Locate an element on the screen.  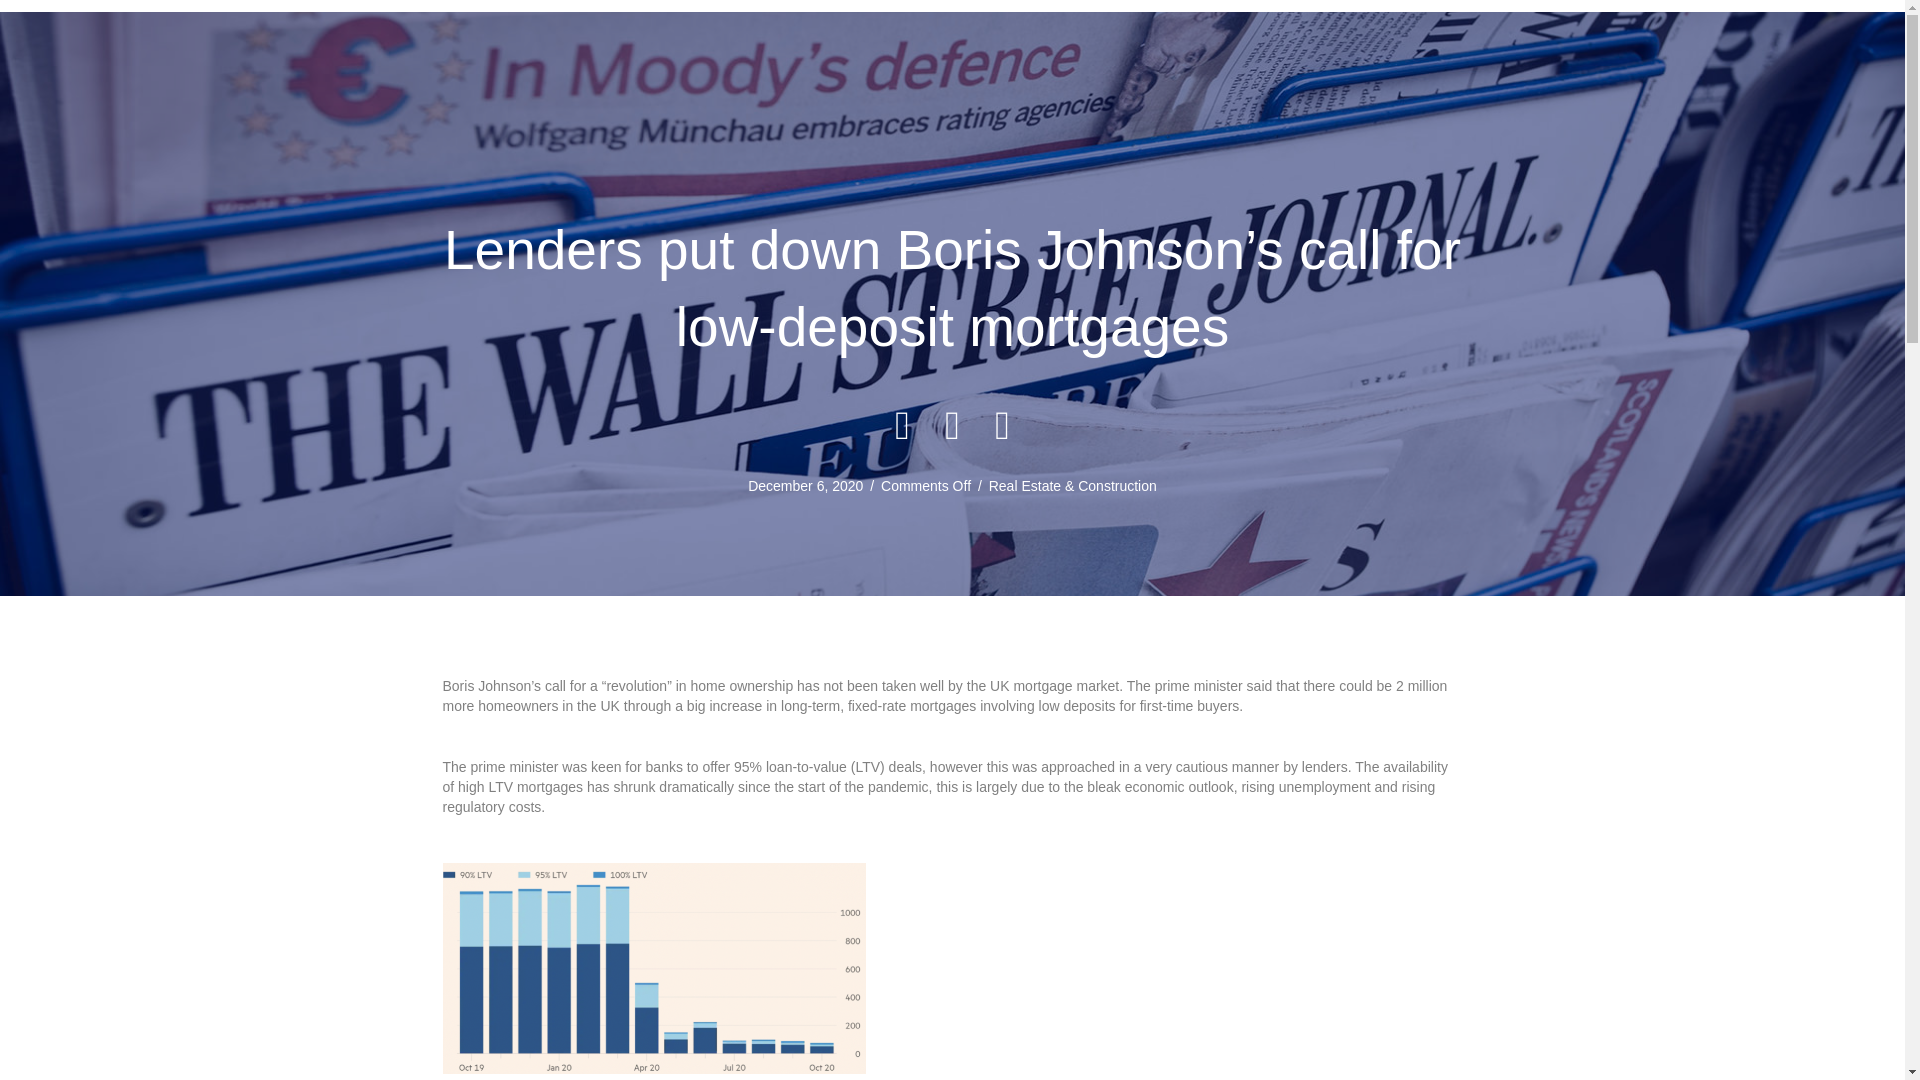
Initiatives is located at coordinates (1139, 94).